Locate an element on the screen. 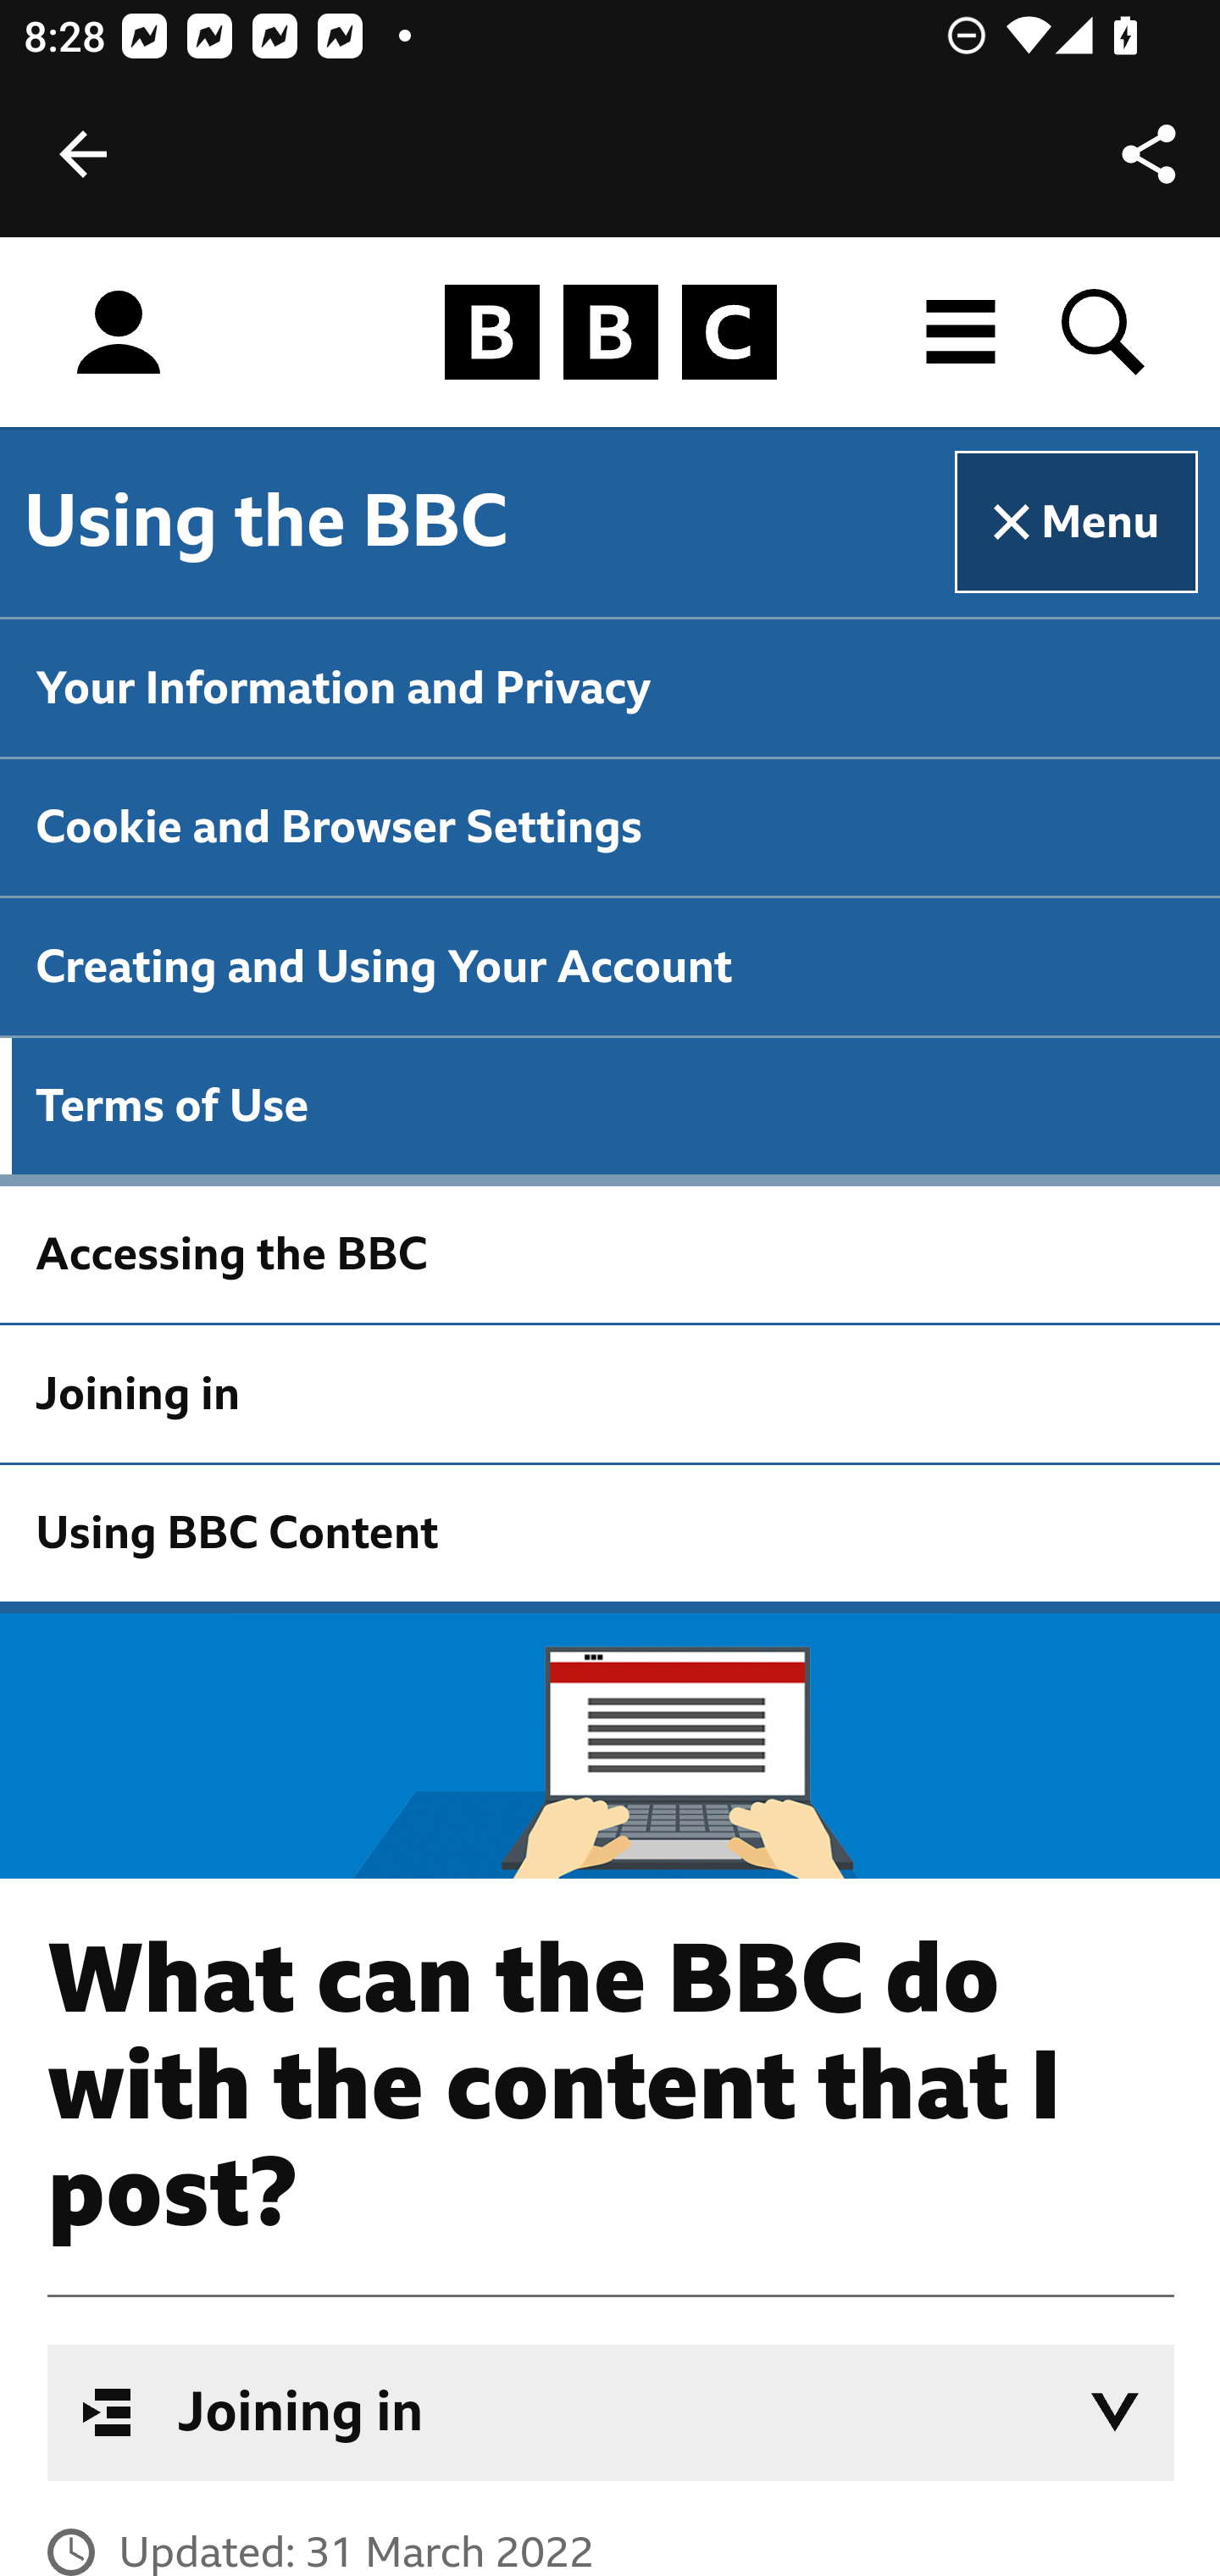 The image size is (1220, 2576). Homepage is located at coordinates (610, 333).